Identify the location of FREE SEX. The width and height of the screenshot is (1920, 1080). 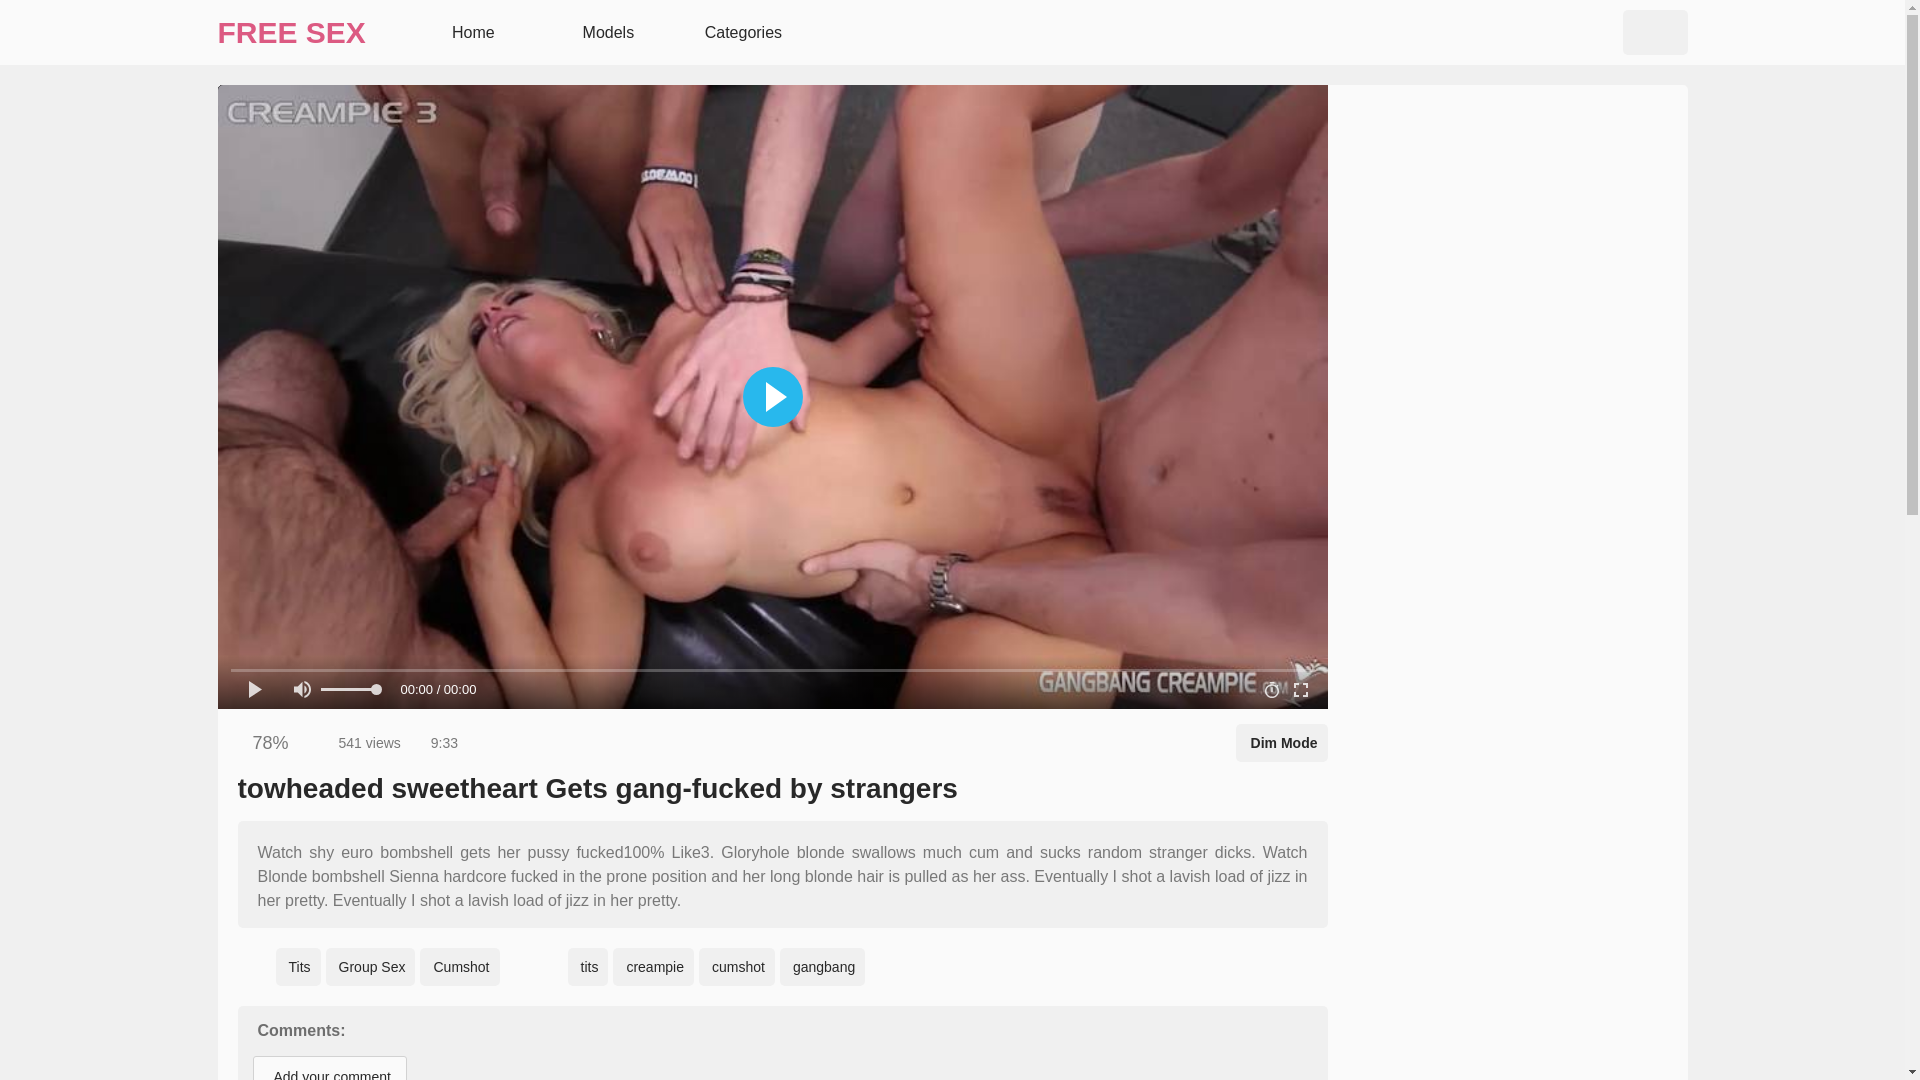
(292, 32).